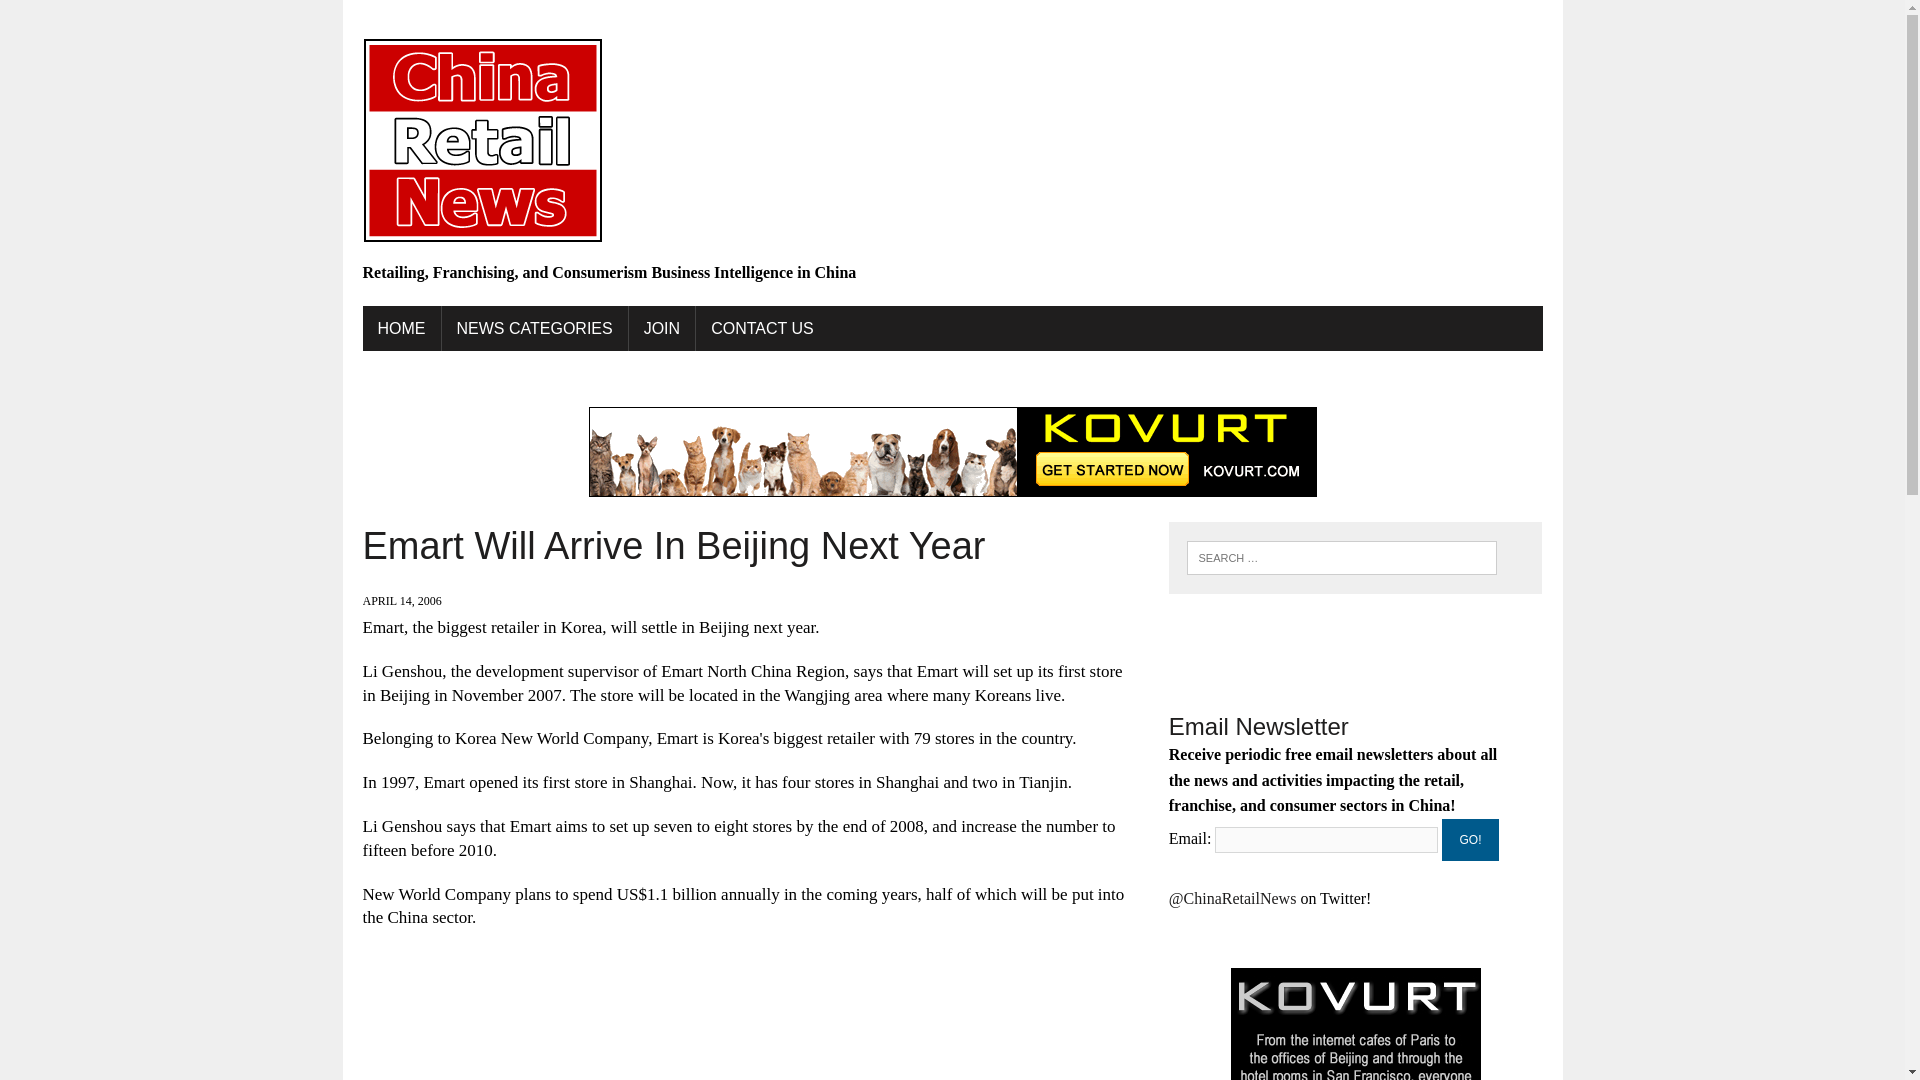 This screenshot has height=1080, width=1920. Describe the element at coordinates (762, 328) in the screenshot. I see `Contact Us` at that location.